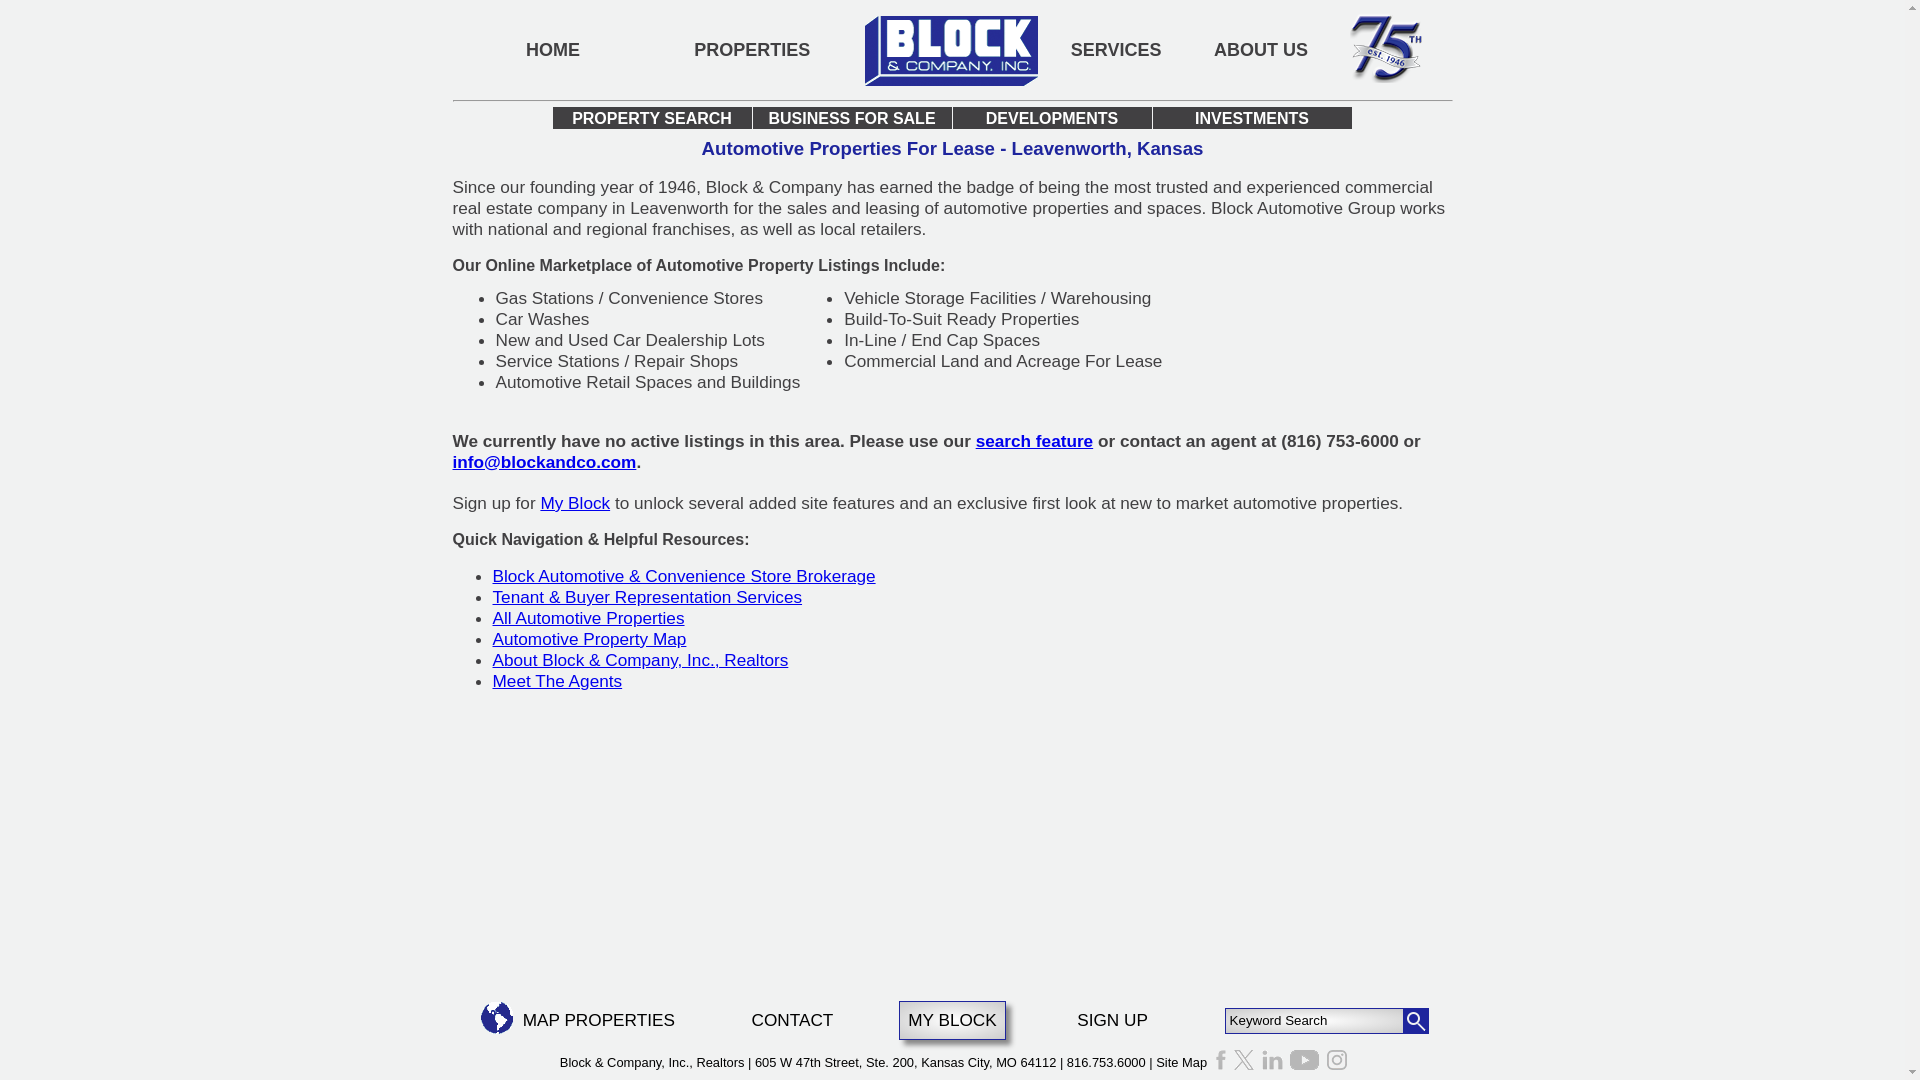  I want to click on search feature, so click(1034, 440).